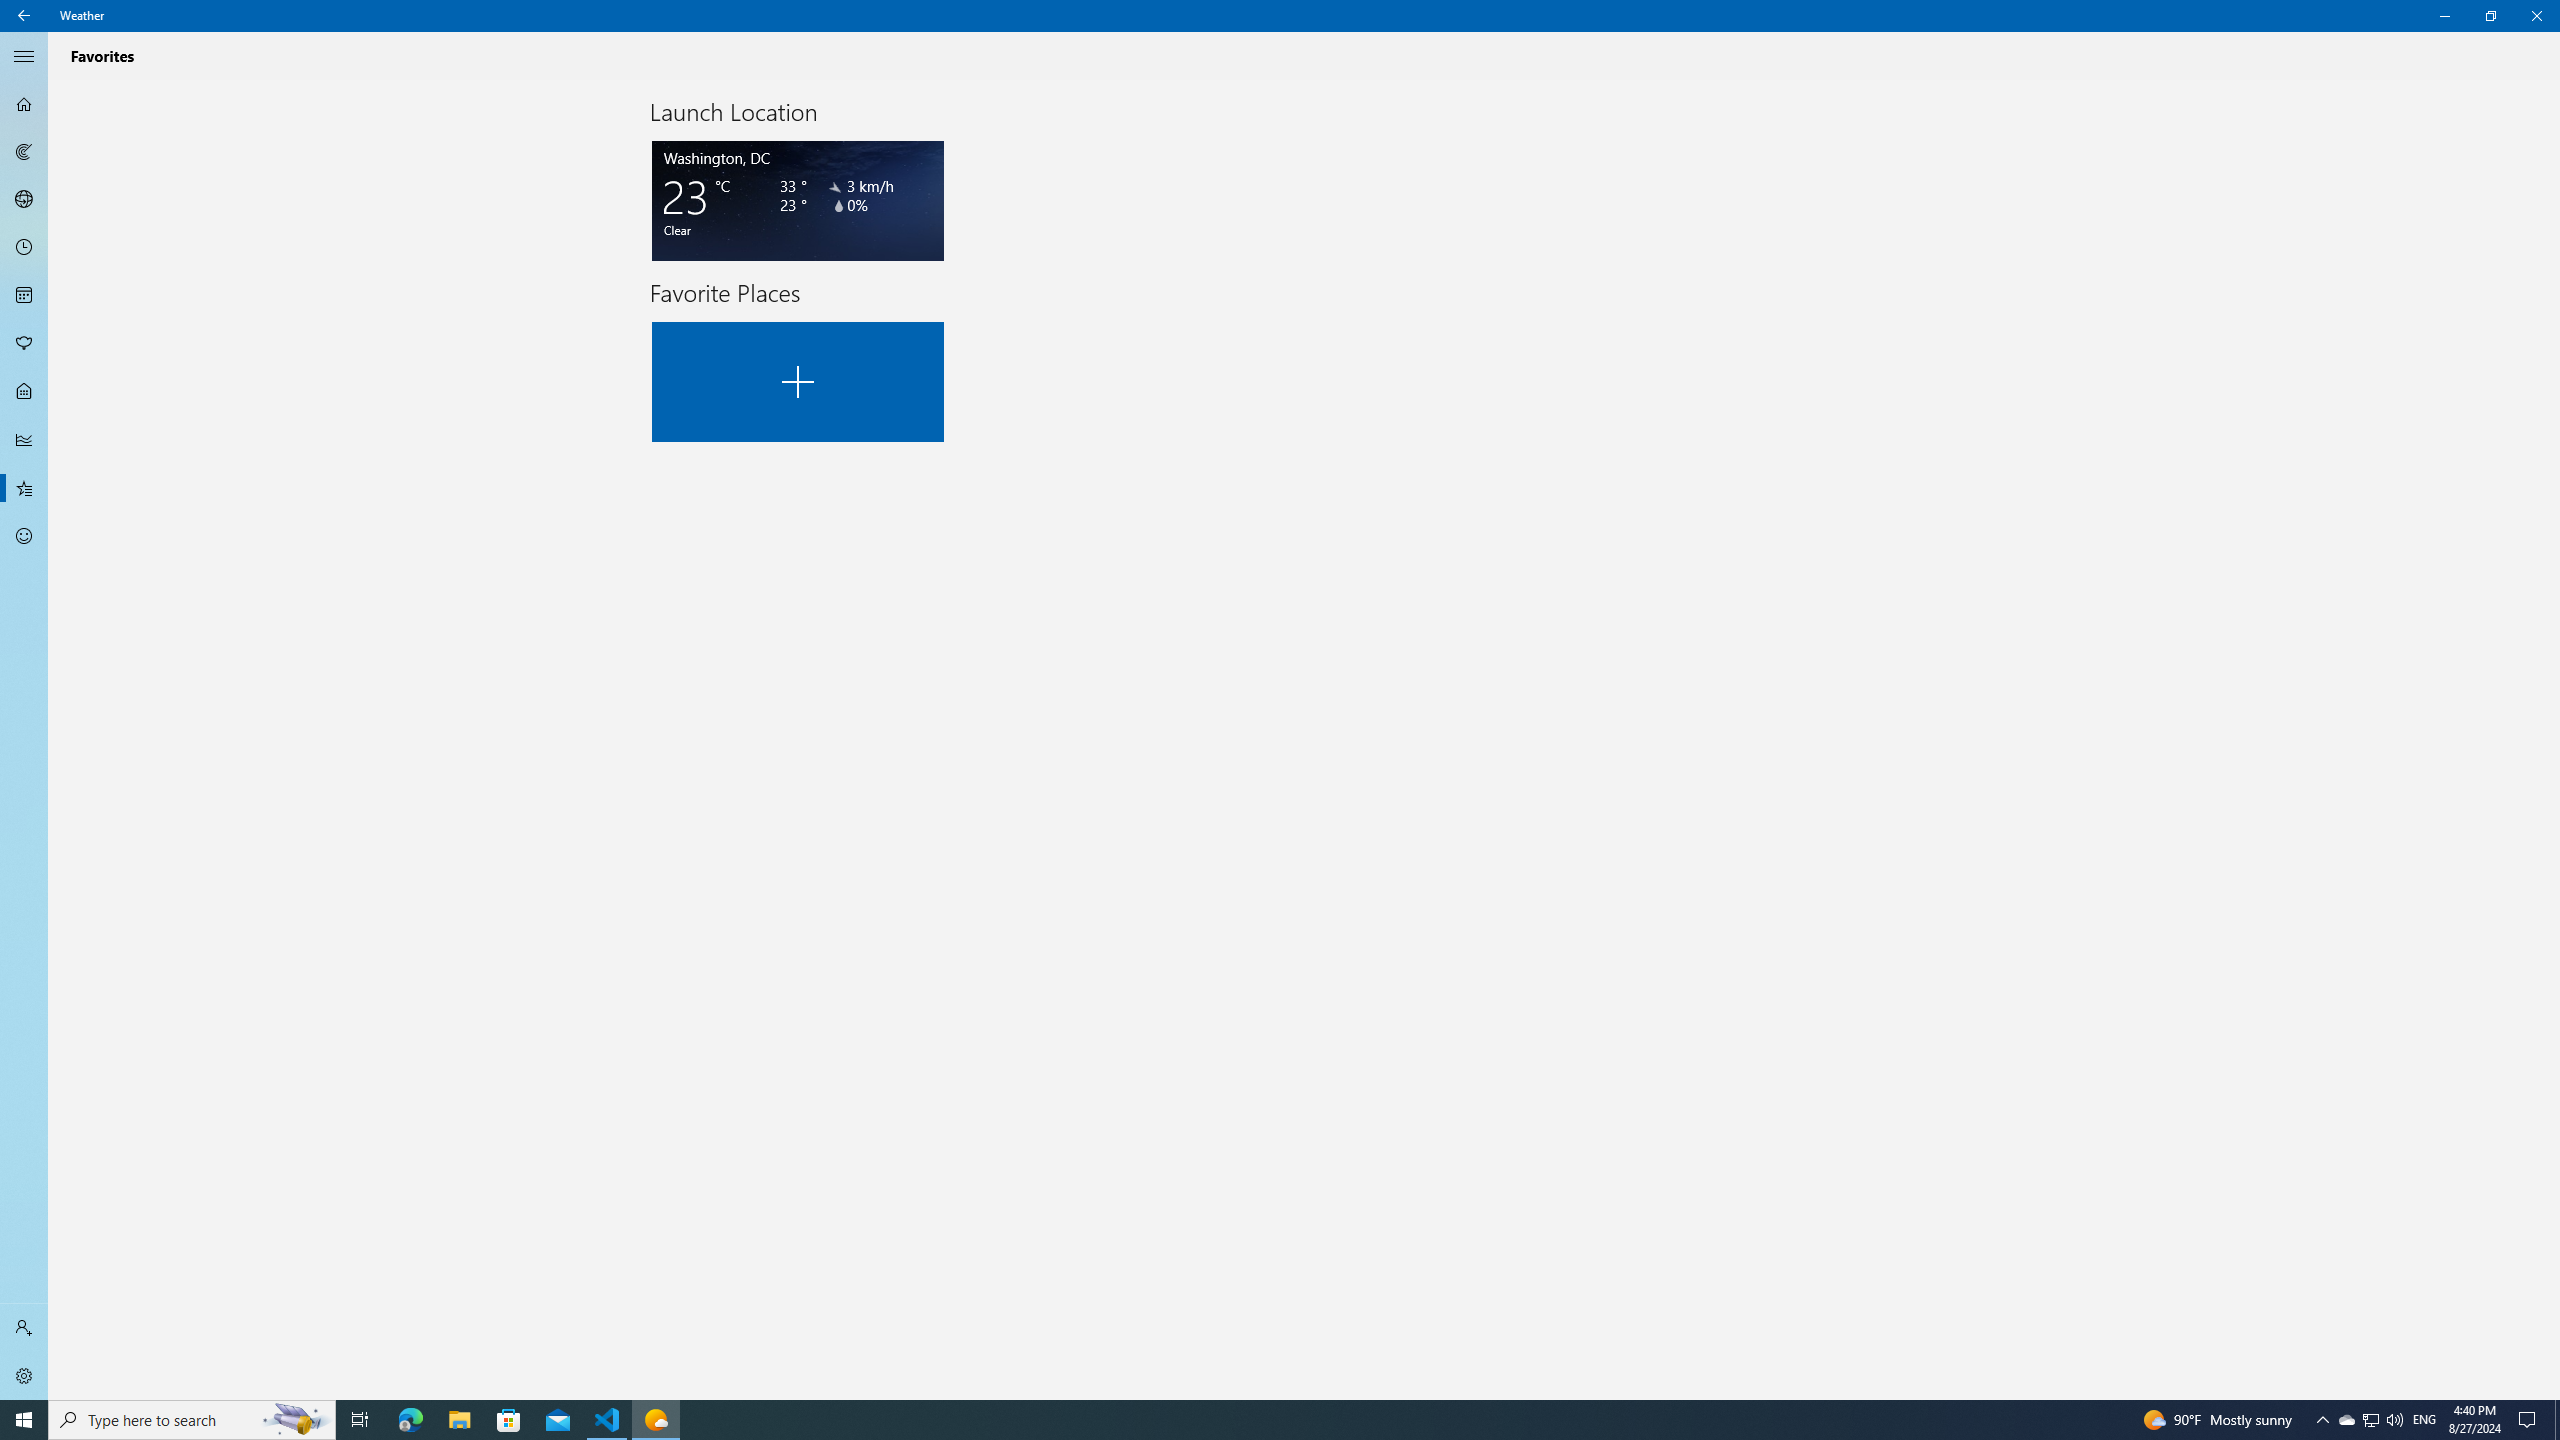  I want to click on Q2790: 100%, so click(2394, 1420).